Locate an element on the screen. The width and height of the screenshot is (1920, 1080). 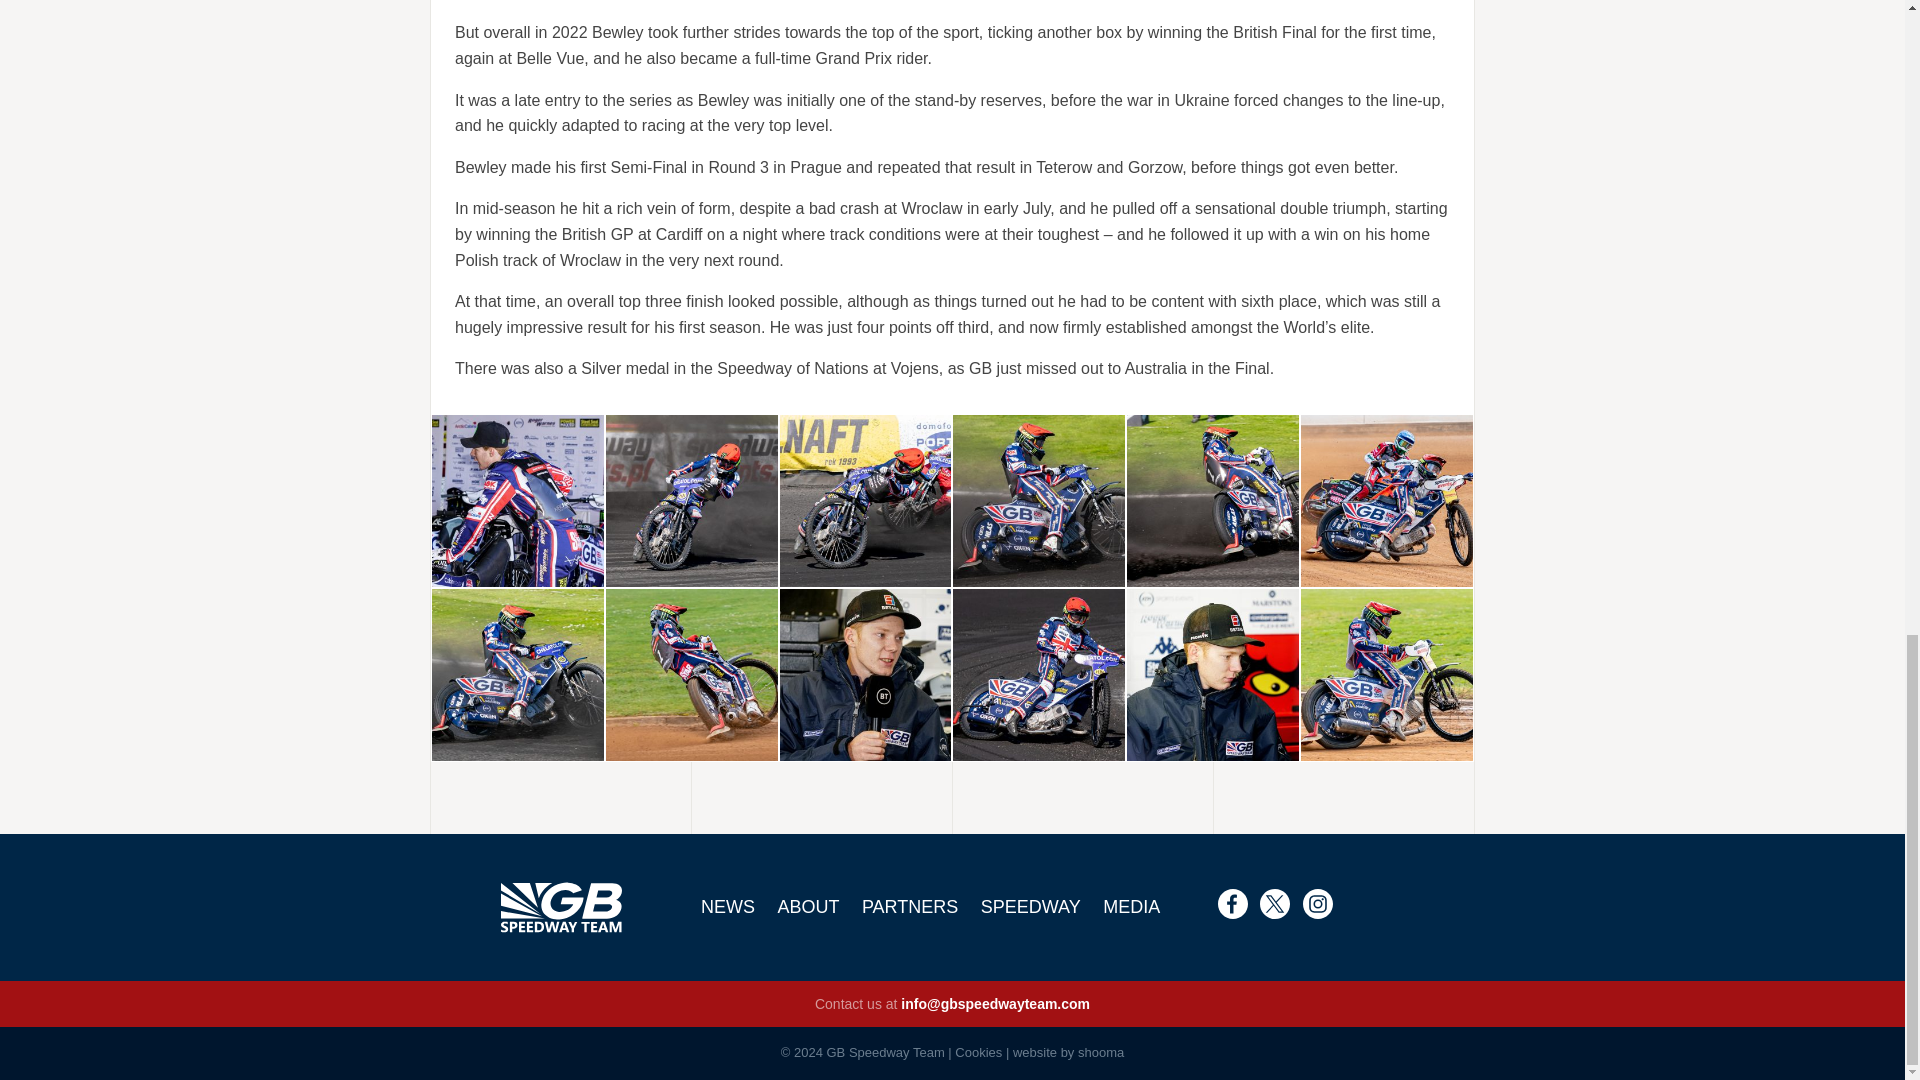
PARTNERS is located at coordinates (910, 906).